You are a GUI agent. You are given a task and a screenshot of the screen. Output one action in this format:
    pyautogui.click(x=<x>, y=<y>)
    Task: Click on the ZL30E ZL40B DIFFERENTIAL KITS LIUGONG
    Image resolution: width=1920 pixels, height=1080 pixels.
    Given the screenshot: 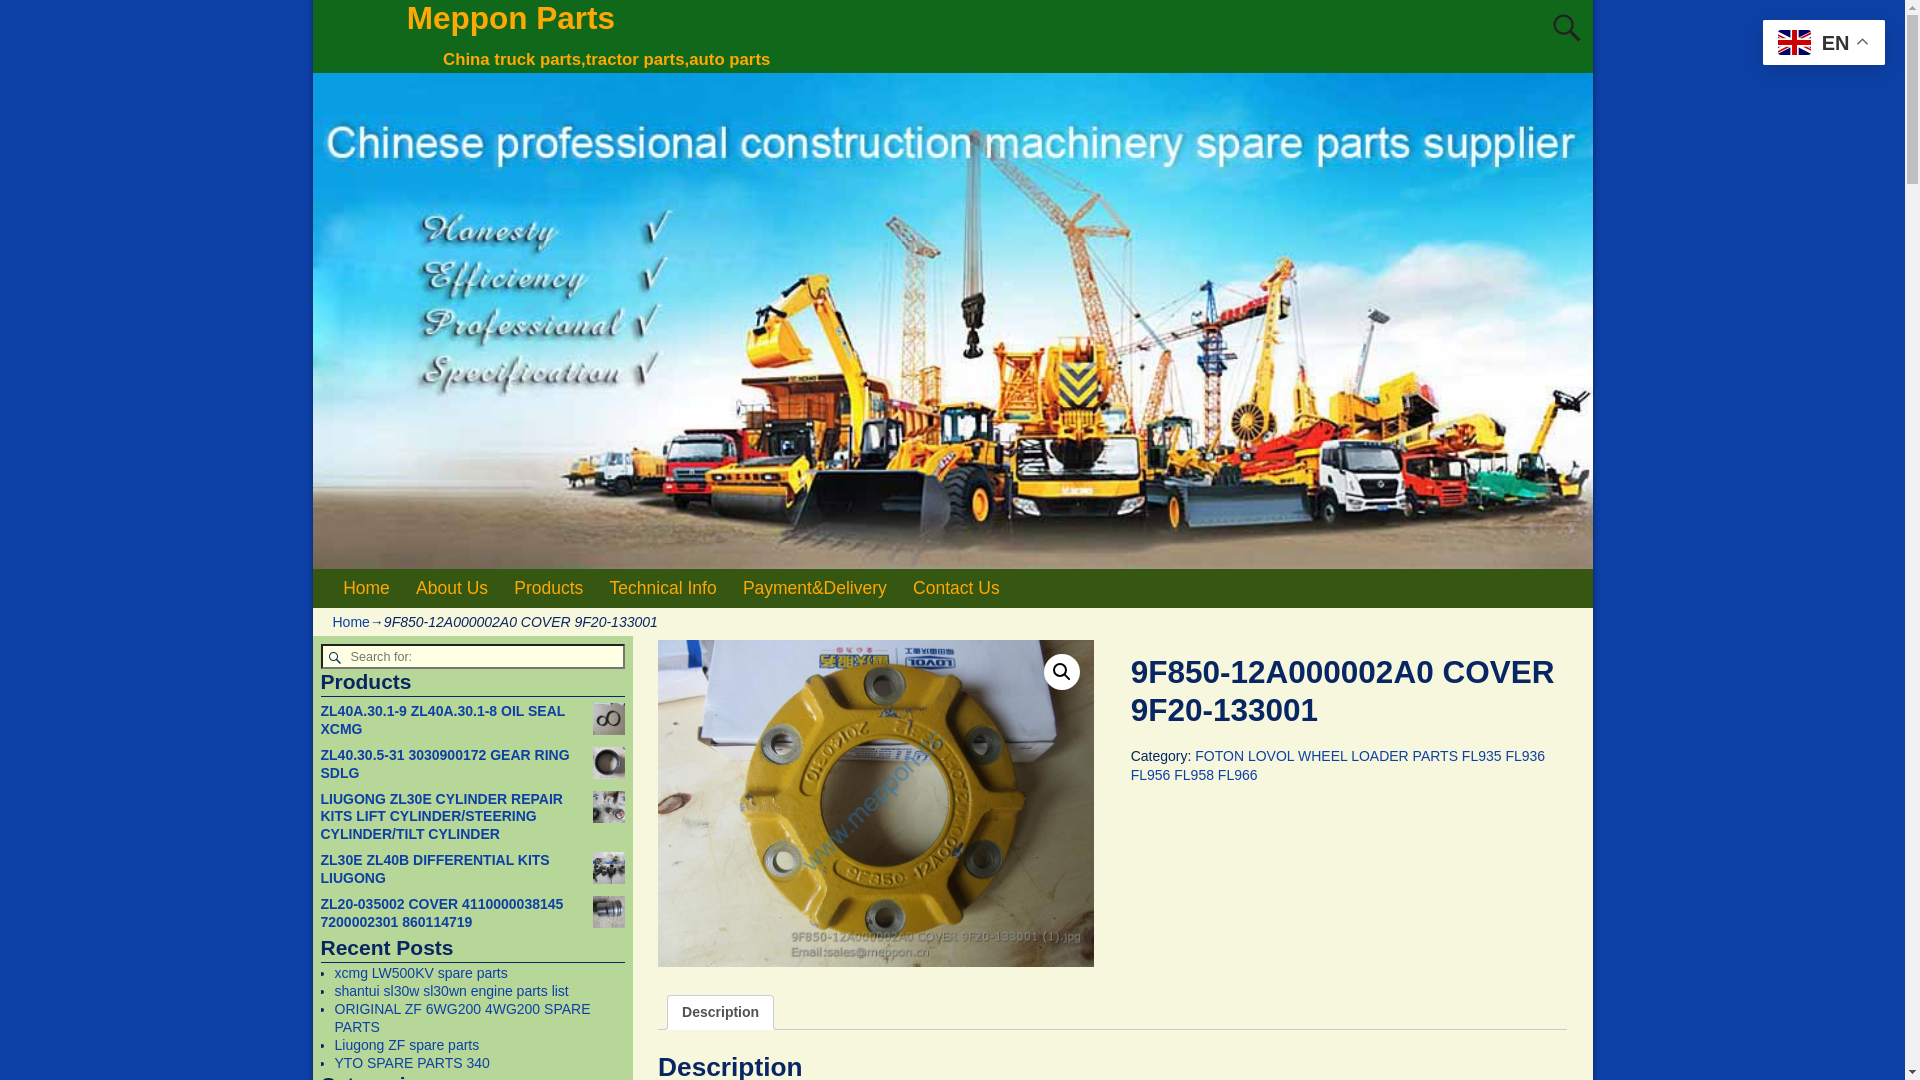 What is the action you would take?
    pyautogui.click(x=472, y=870)
    